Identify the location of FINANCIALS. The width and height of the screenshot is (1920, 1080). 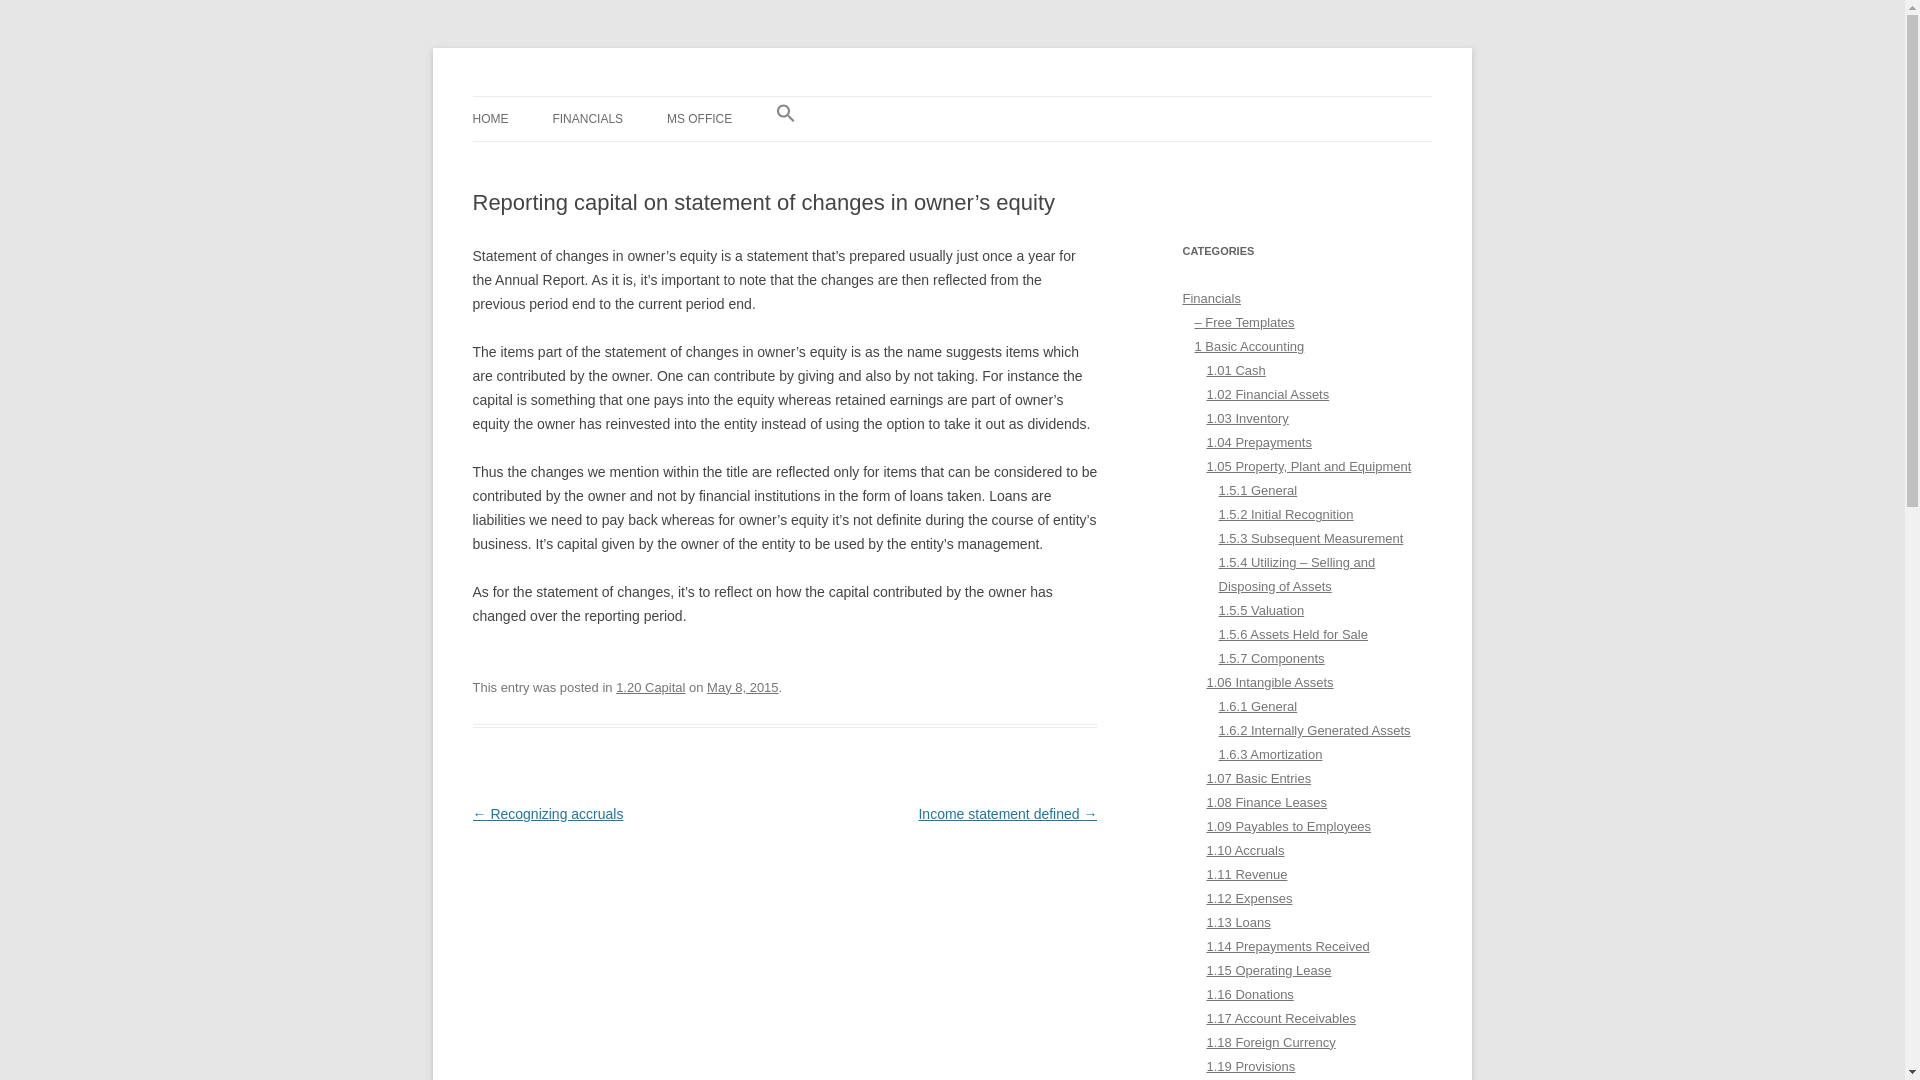
(587, 119).